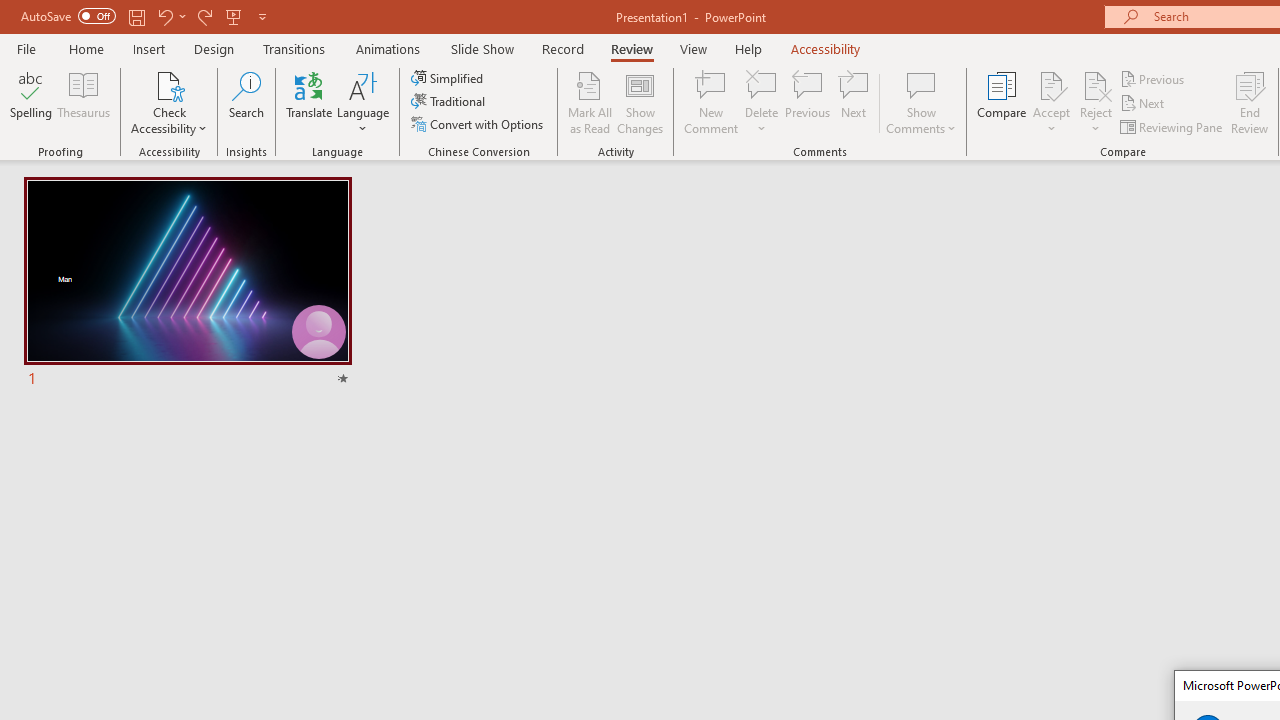 The image size is (1280, 720). What do you see at coordinates (479, 124) in the screenshot?
I see `Convert with Options...` at bounding box center [479, 124].